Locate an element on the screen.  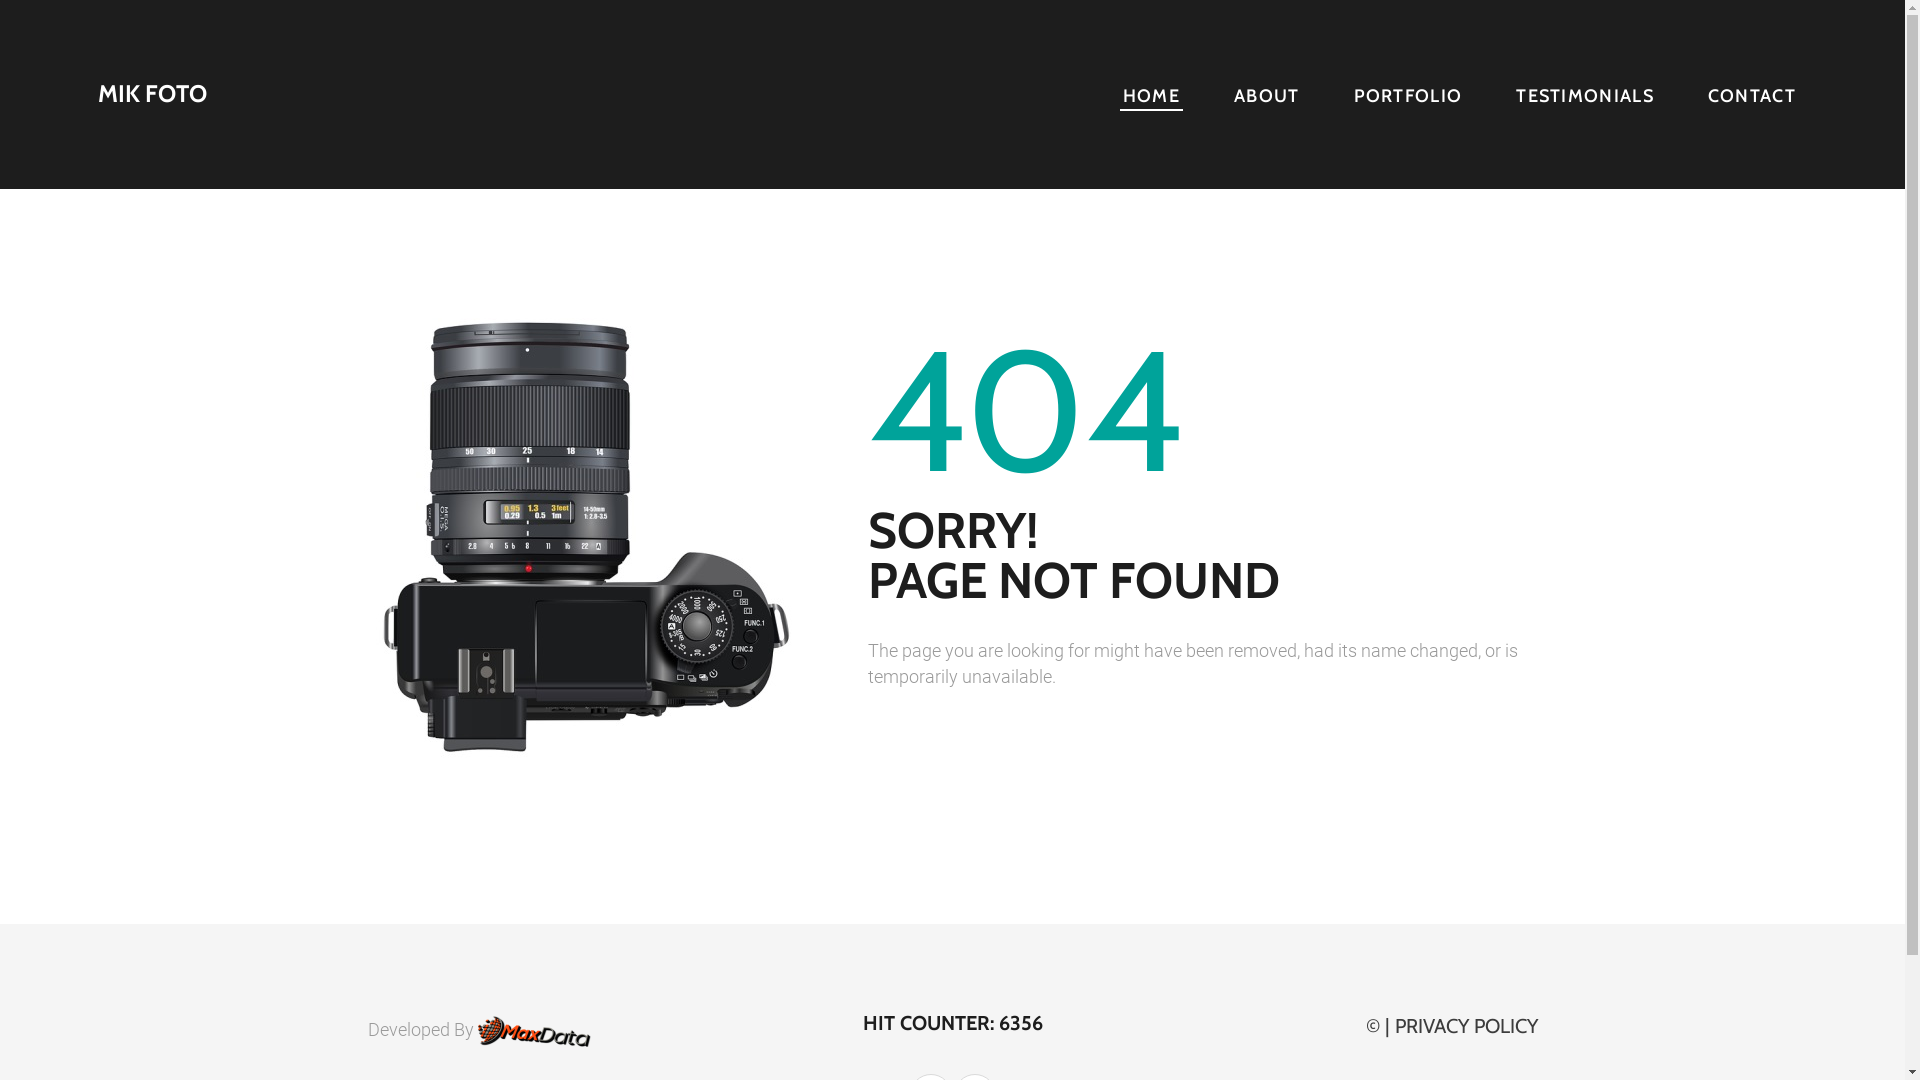
PRIVACY POLICY is located at coordinates (1466, 1026).